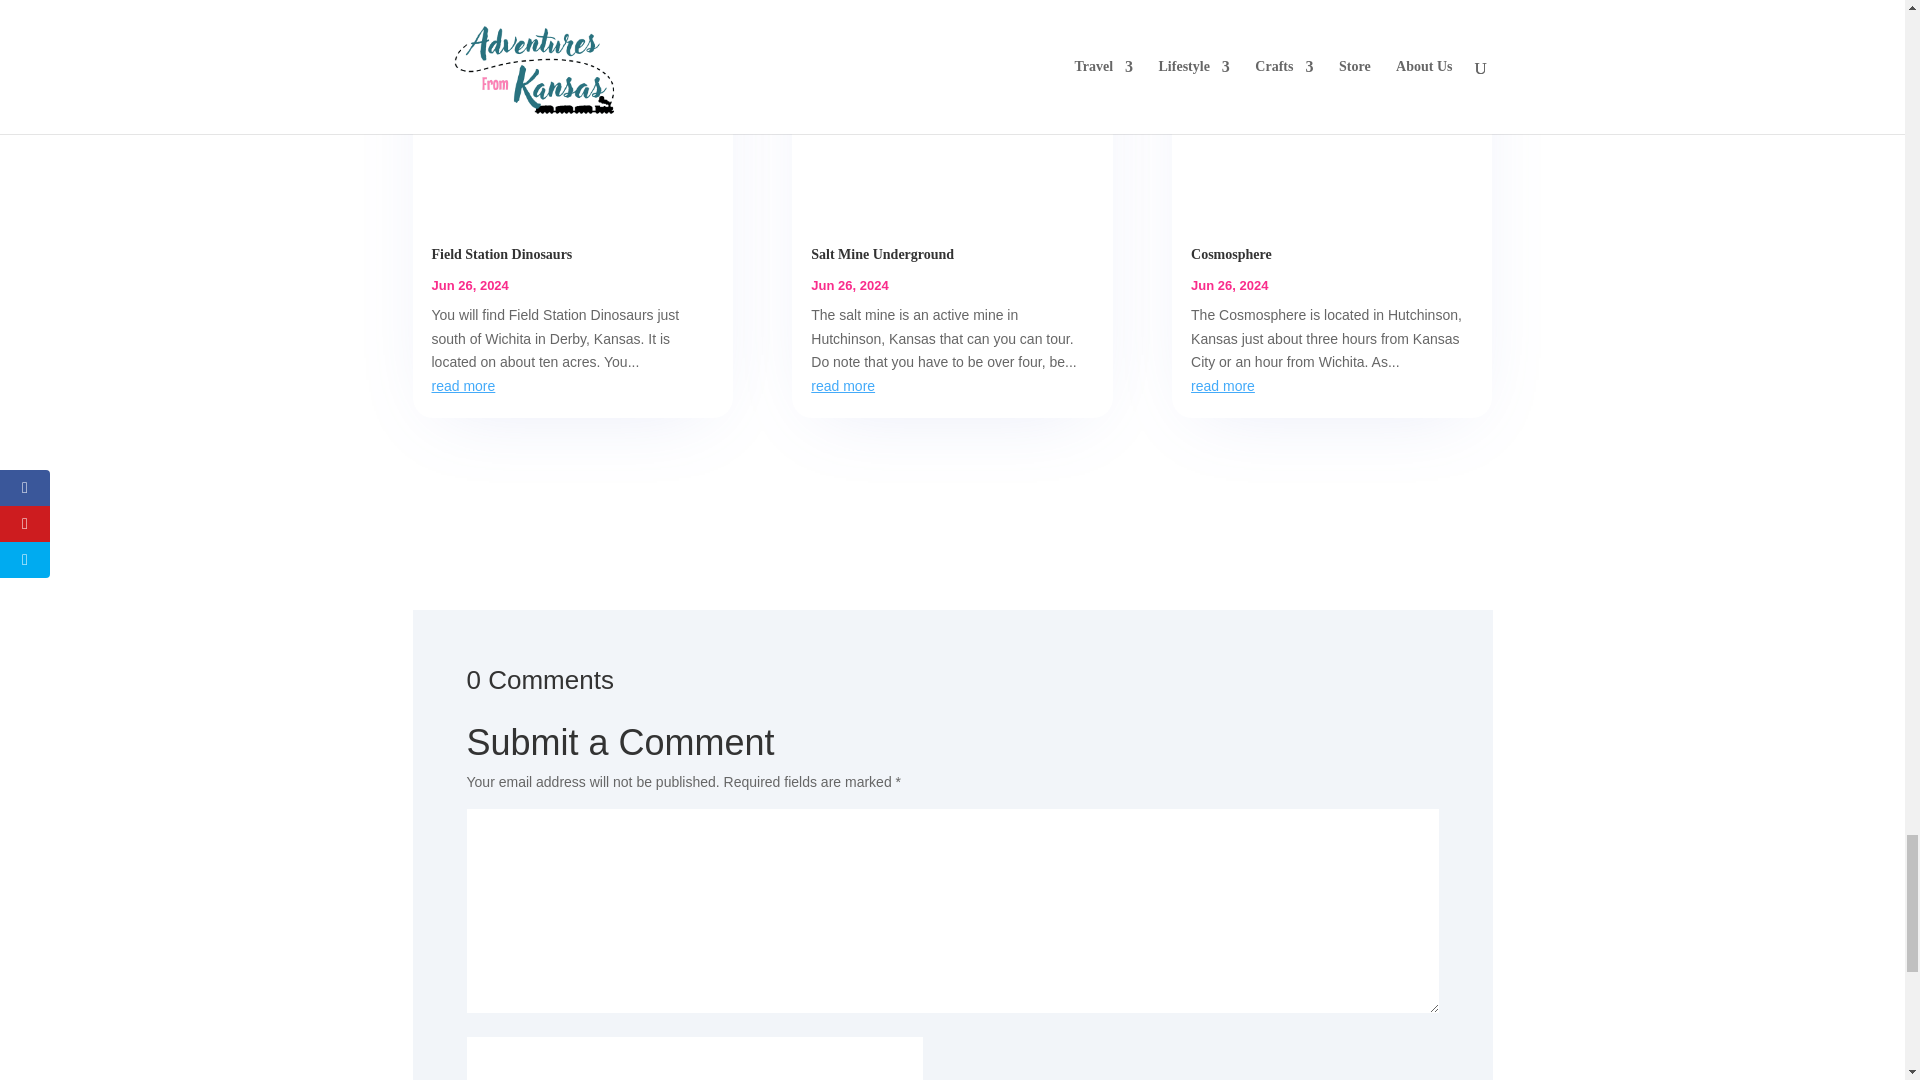  I want to click on read more, so click(464, 386).